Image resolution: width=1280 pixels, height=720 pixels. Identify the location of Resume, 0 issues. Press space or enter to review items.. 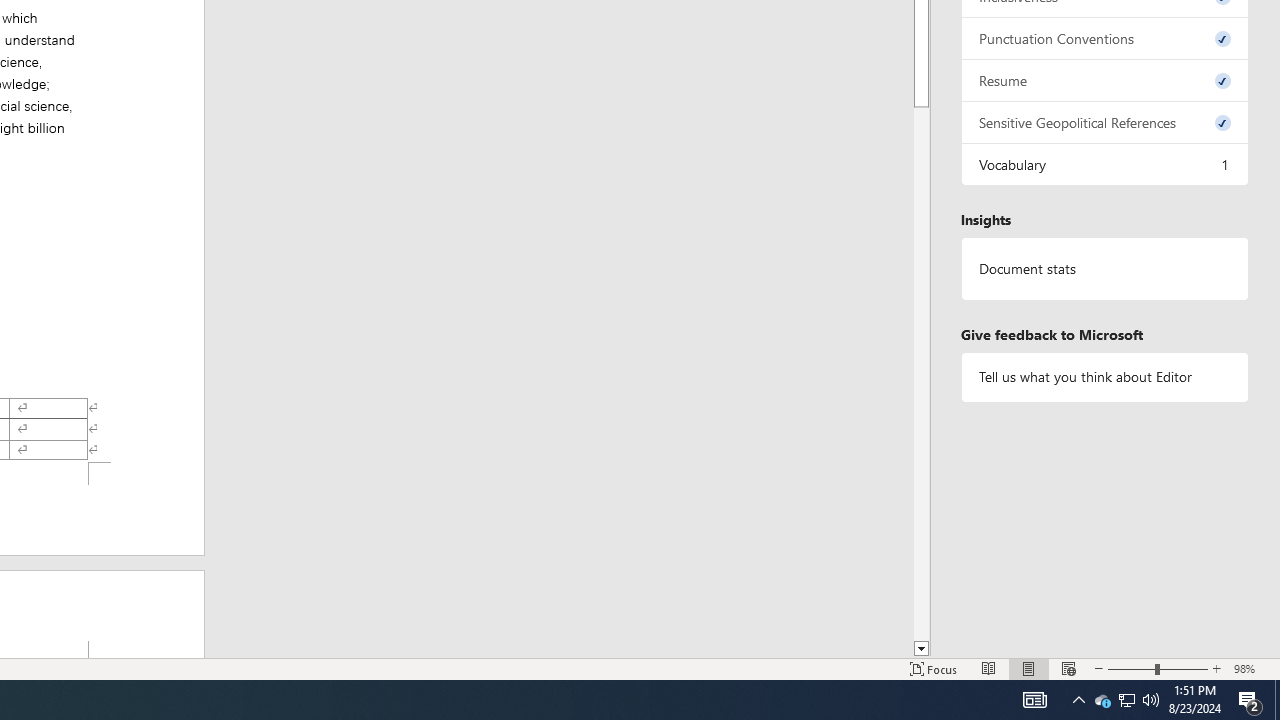
(1105, 80).